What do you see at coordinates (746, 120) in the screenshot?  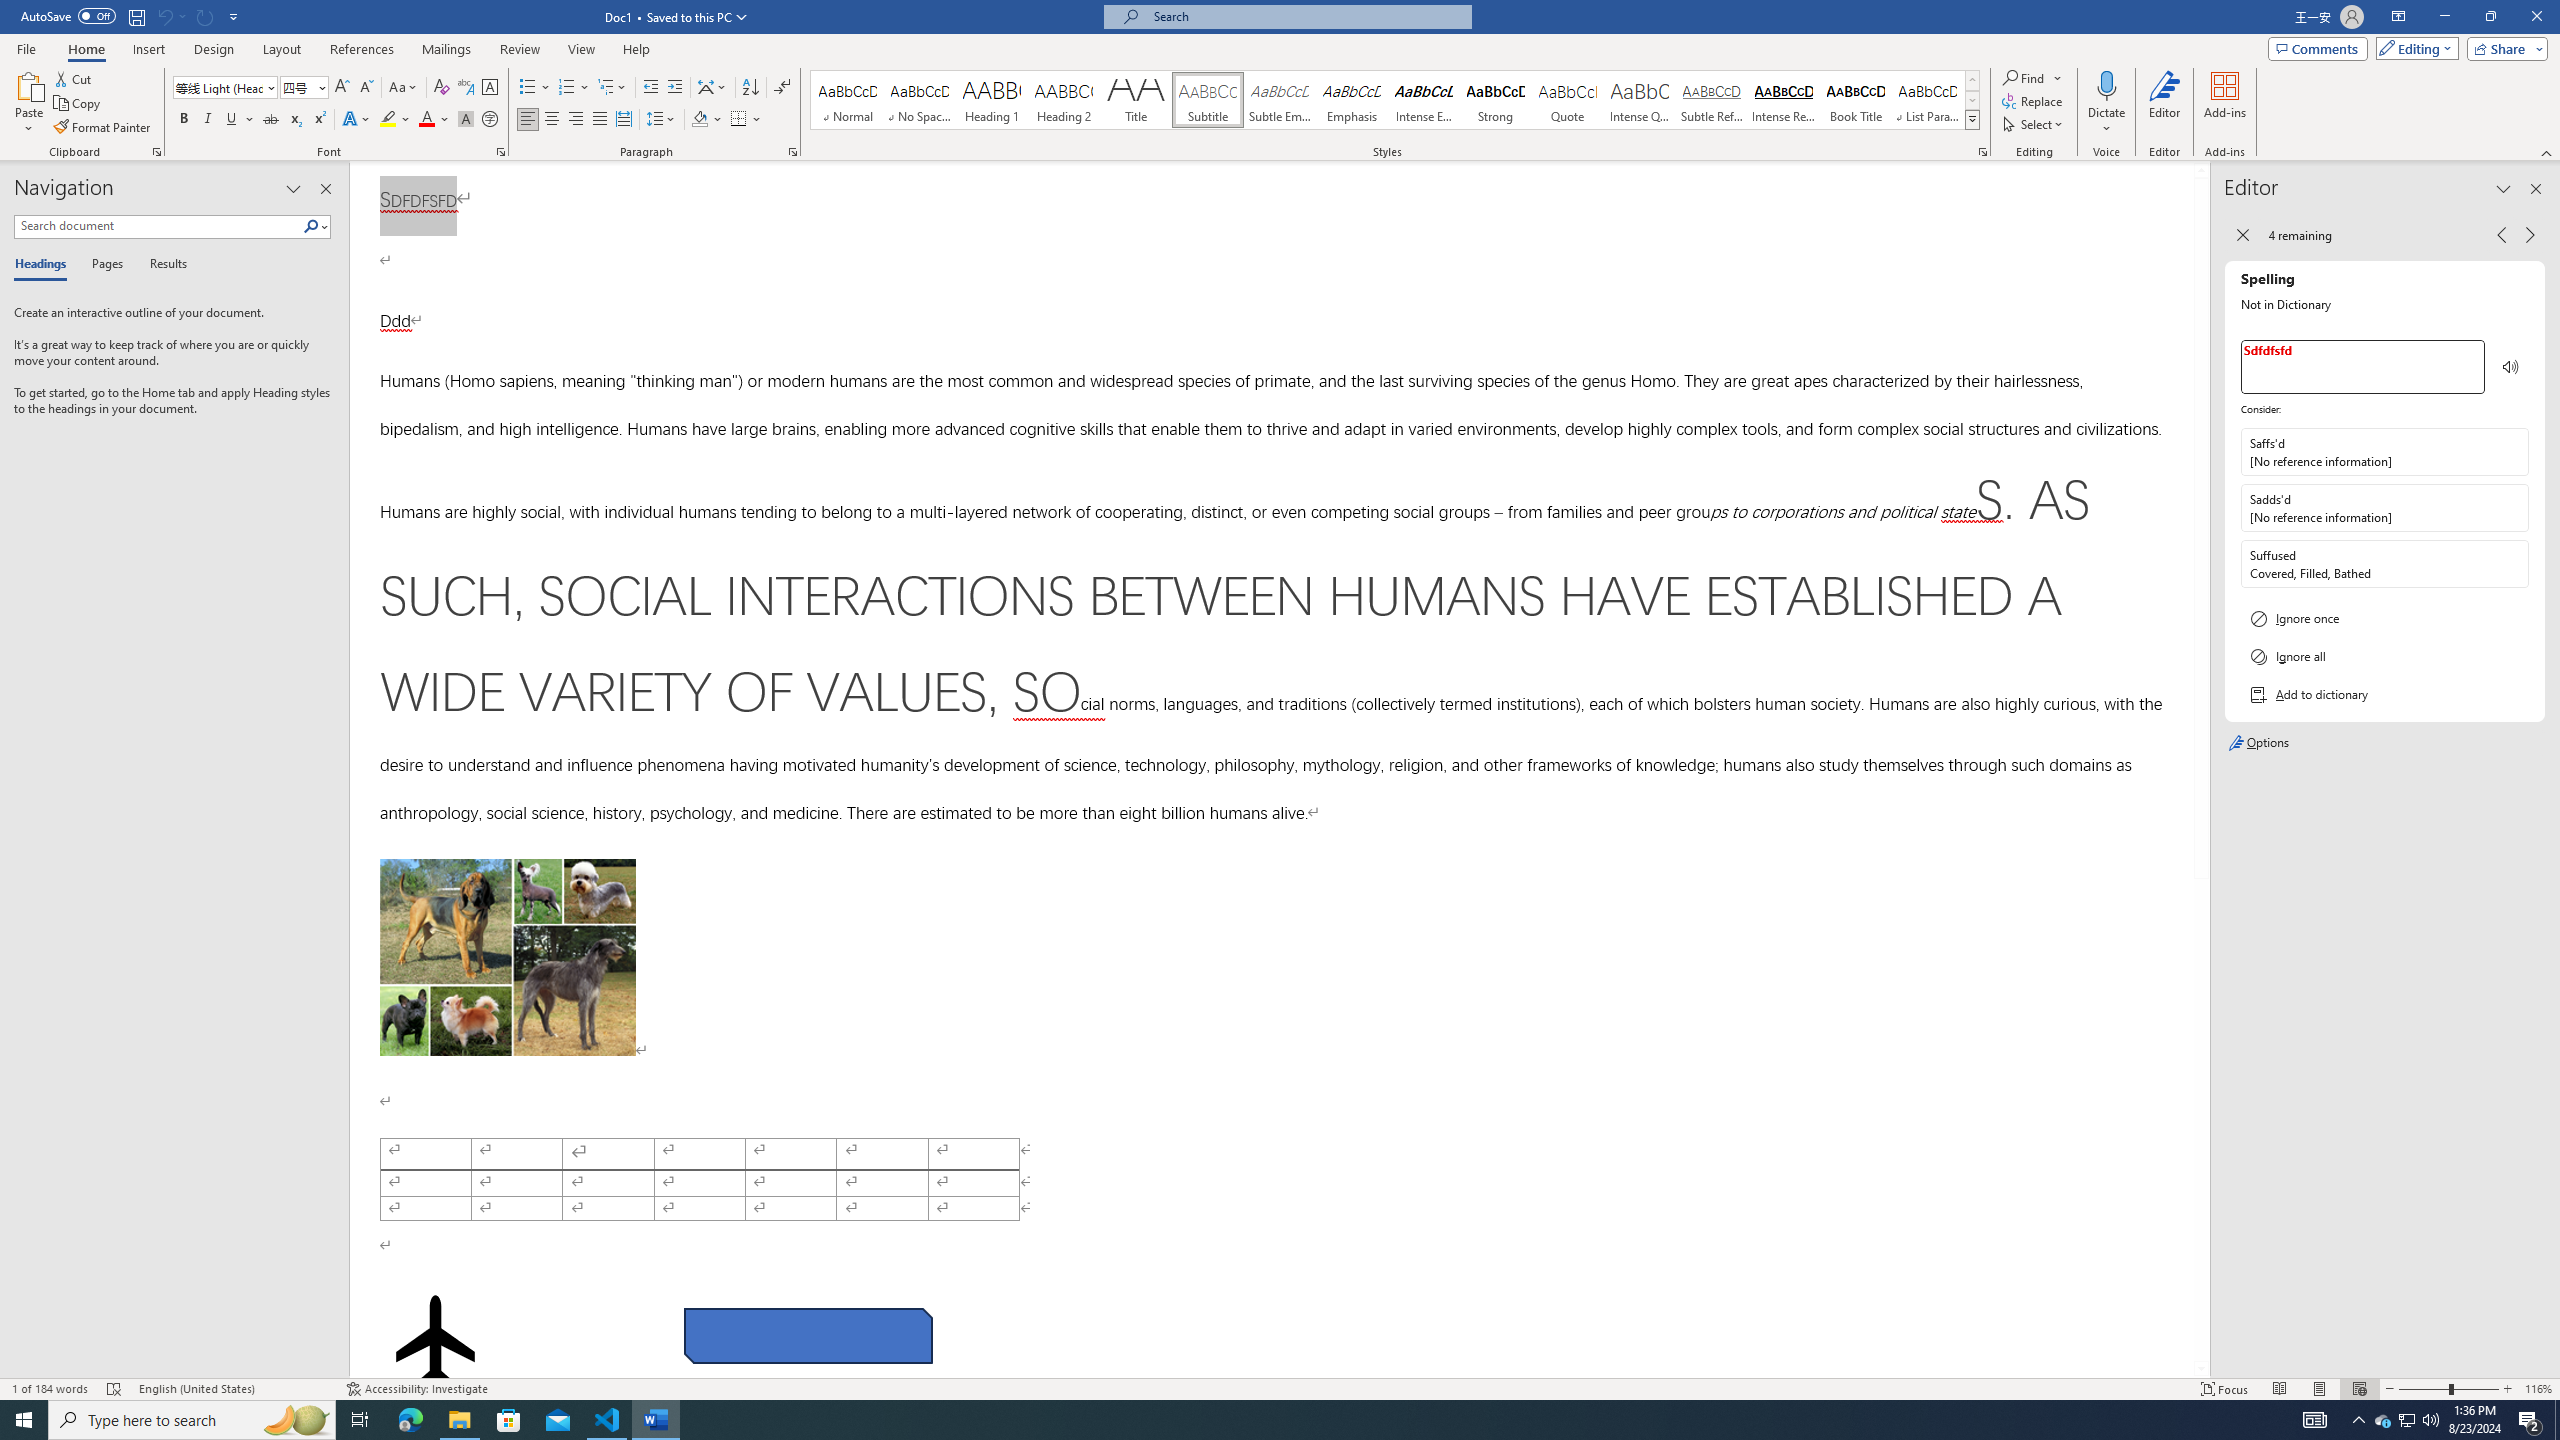 I see `Borders` at bounding box center [746, 120].